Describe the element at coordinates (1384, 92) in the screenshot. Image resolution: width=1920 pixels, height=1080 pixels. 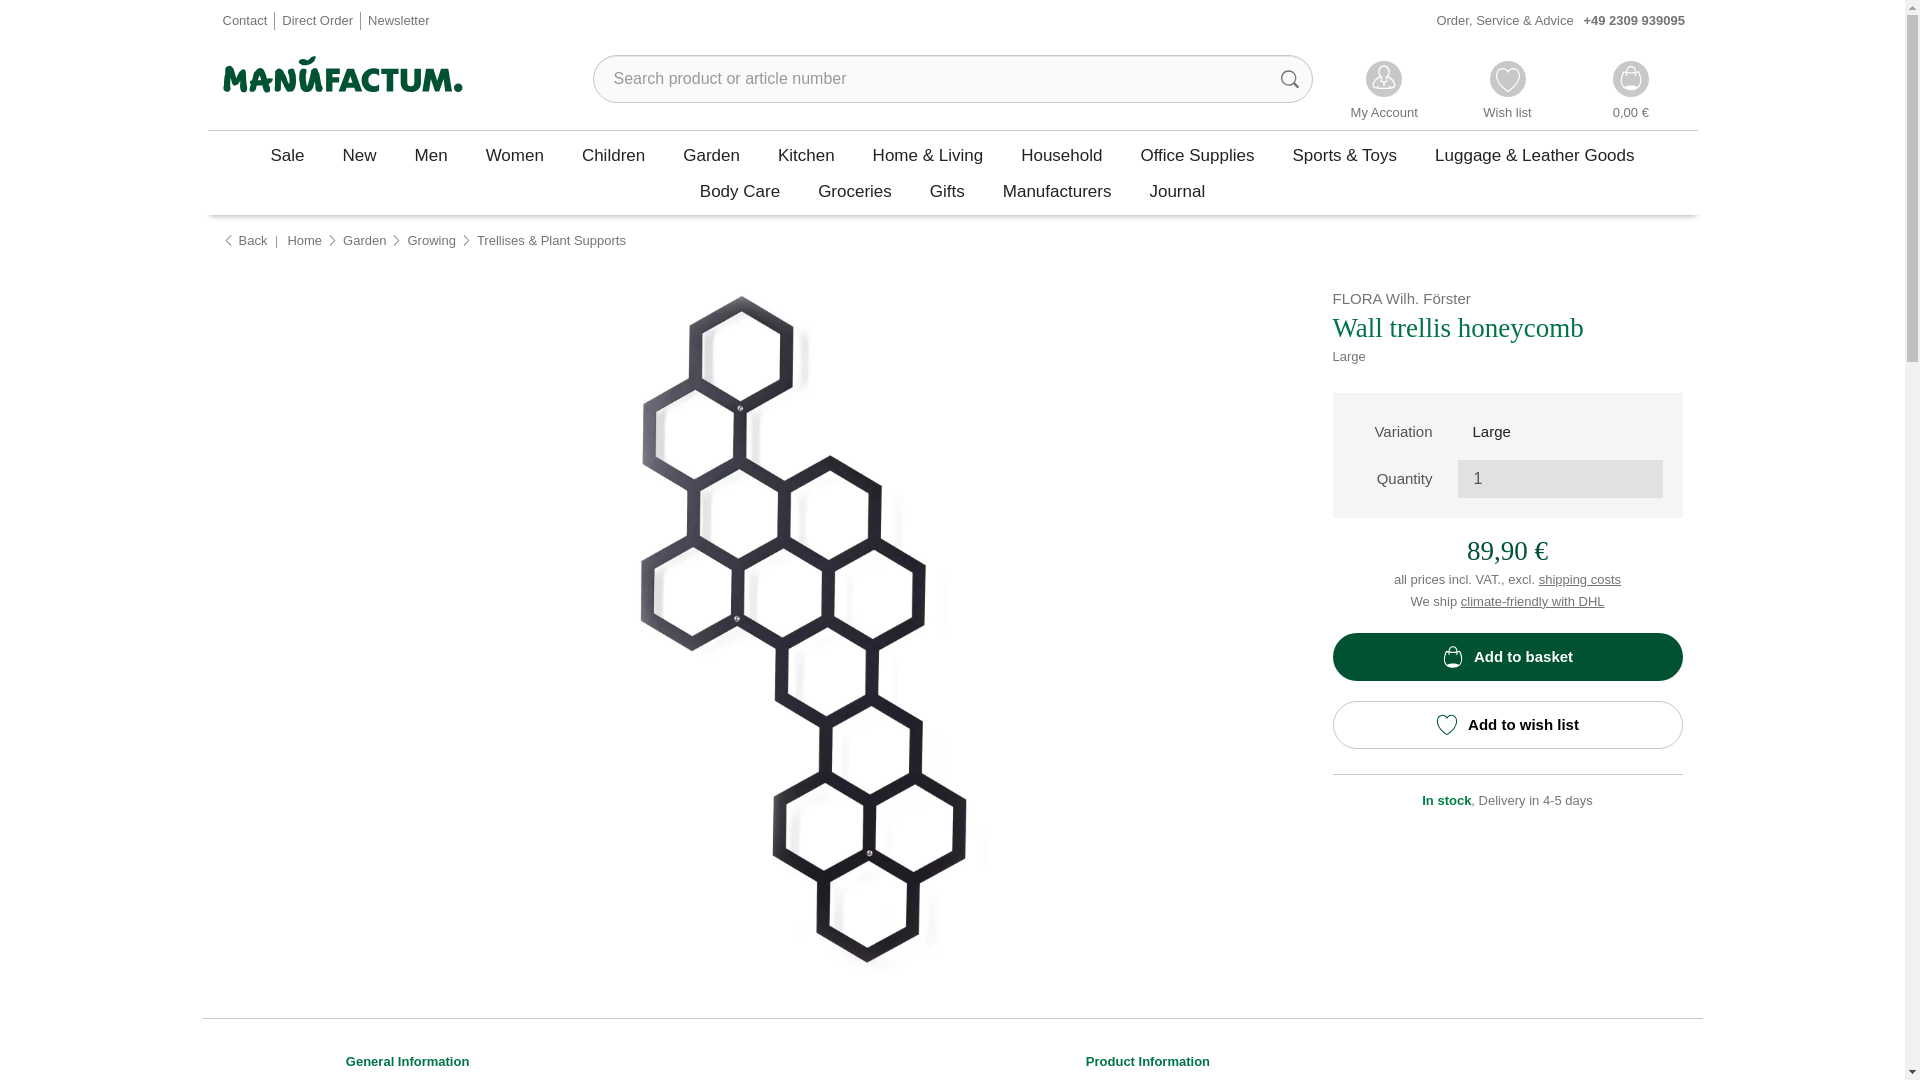
I see `My Account` at that location.